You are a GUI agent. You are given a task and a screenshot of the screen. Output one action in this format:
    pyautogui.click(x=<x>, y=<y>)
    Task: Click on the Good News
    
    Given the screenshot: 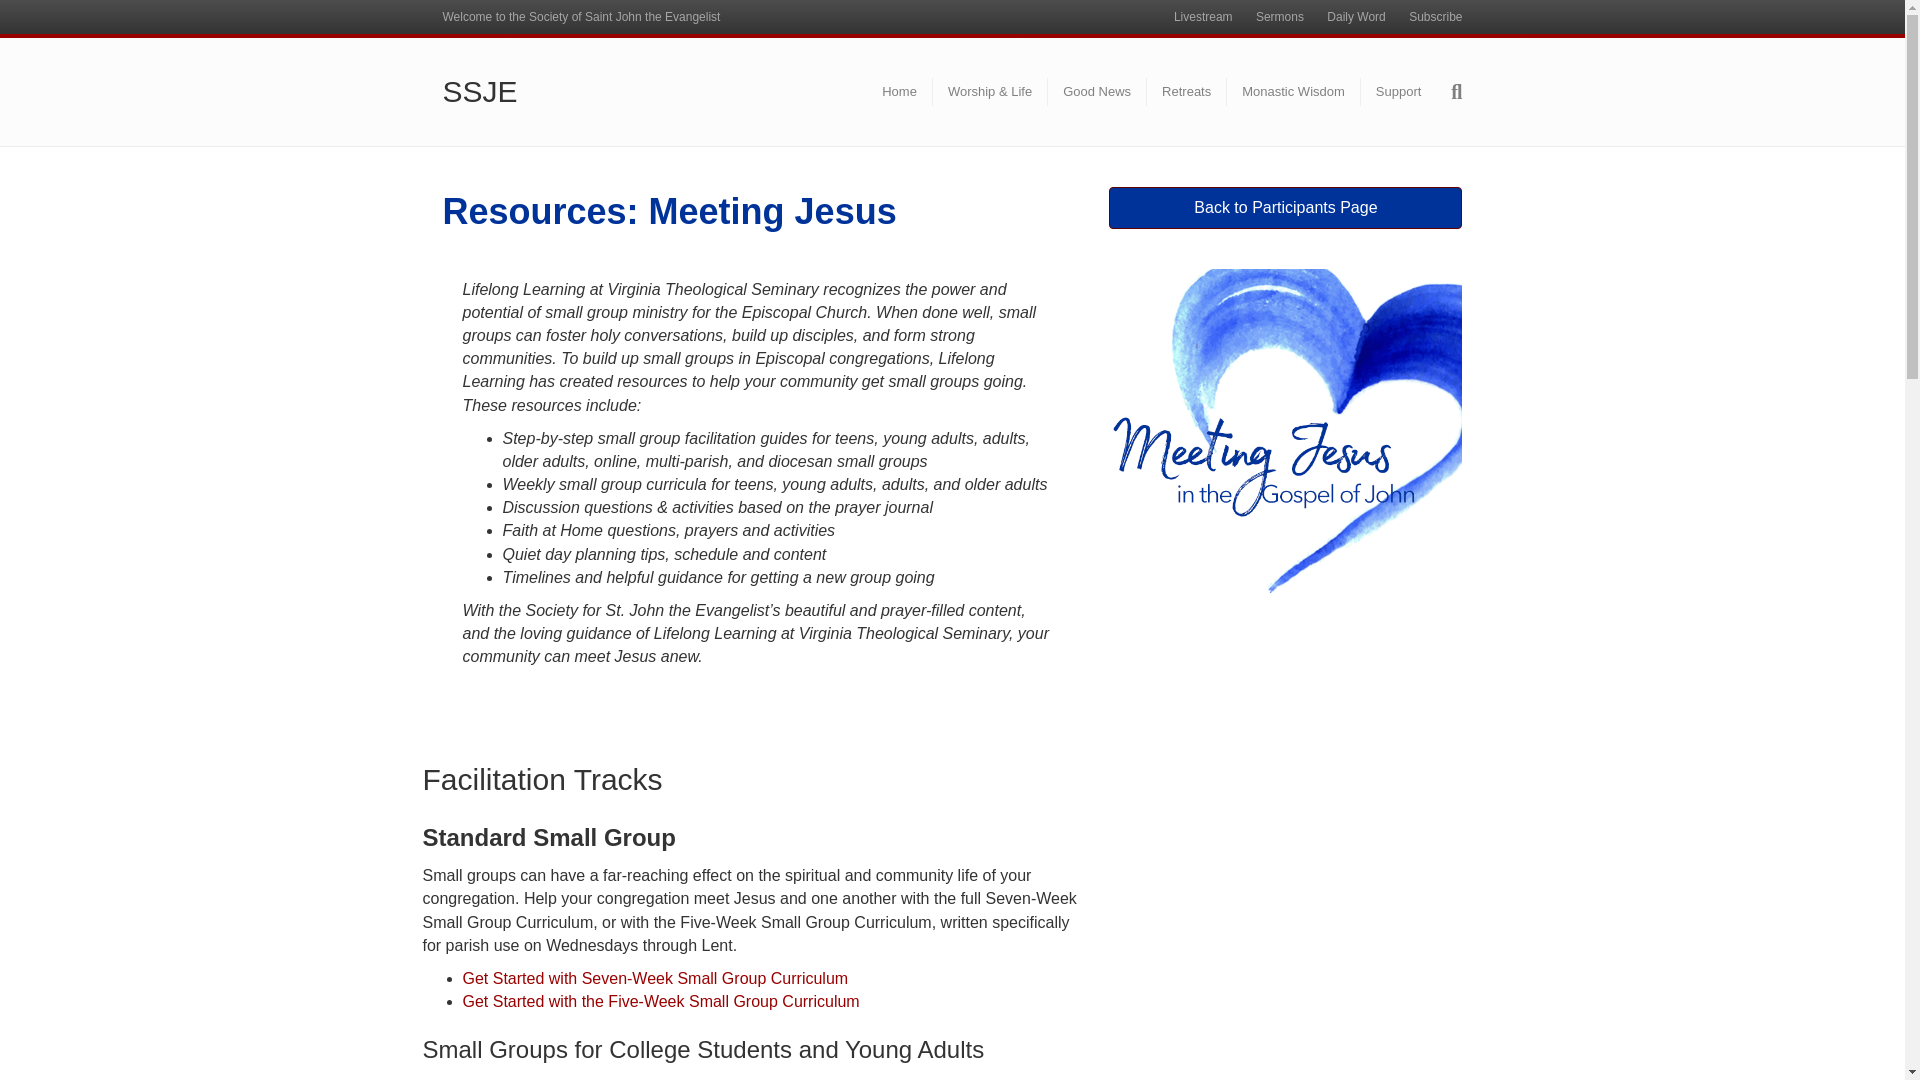 What is the action you would take?
    pyautogui.click(x=1097, y=91)
    